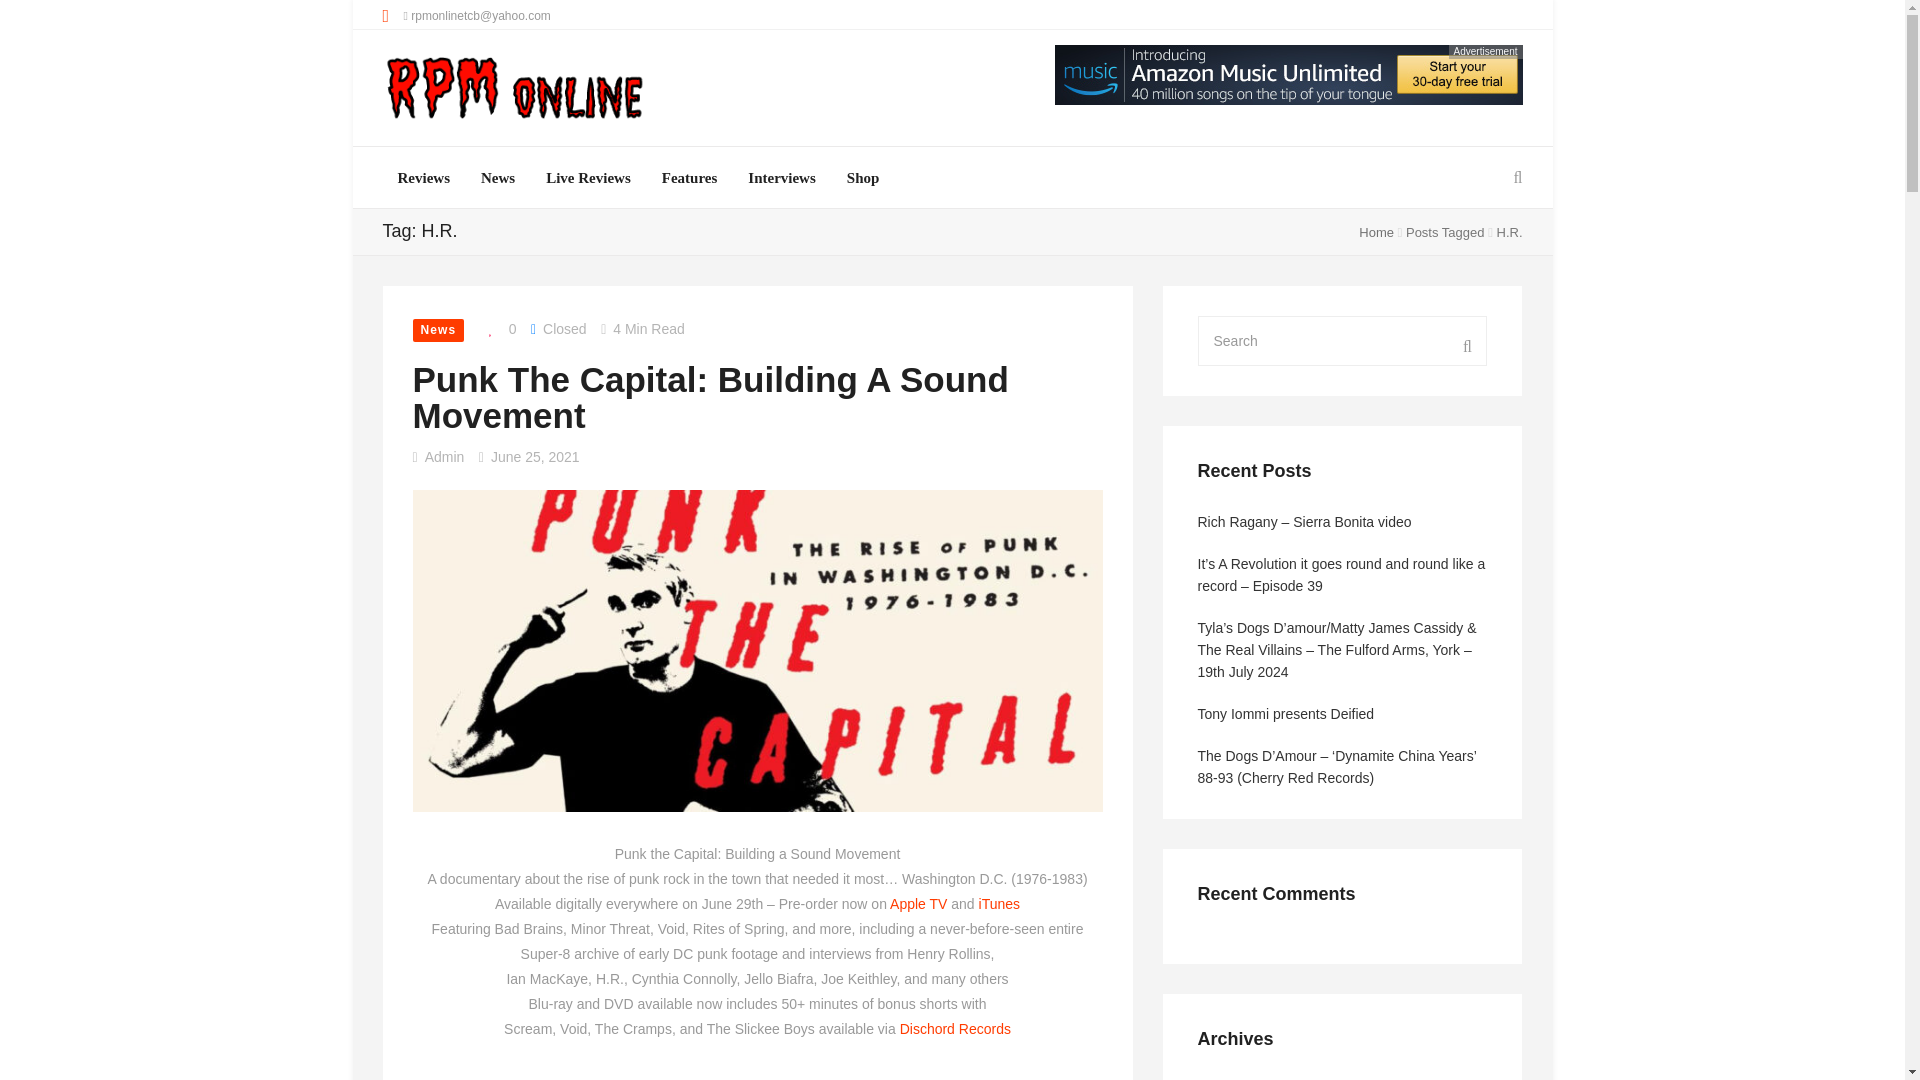  What do you see at coordinates (782, 178) in the screenshot?
I see `Interviews` at bounding box center [782, 178].